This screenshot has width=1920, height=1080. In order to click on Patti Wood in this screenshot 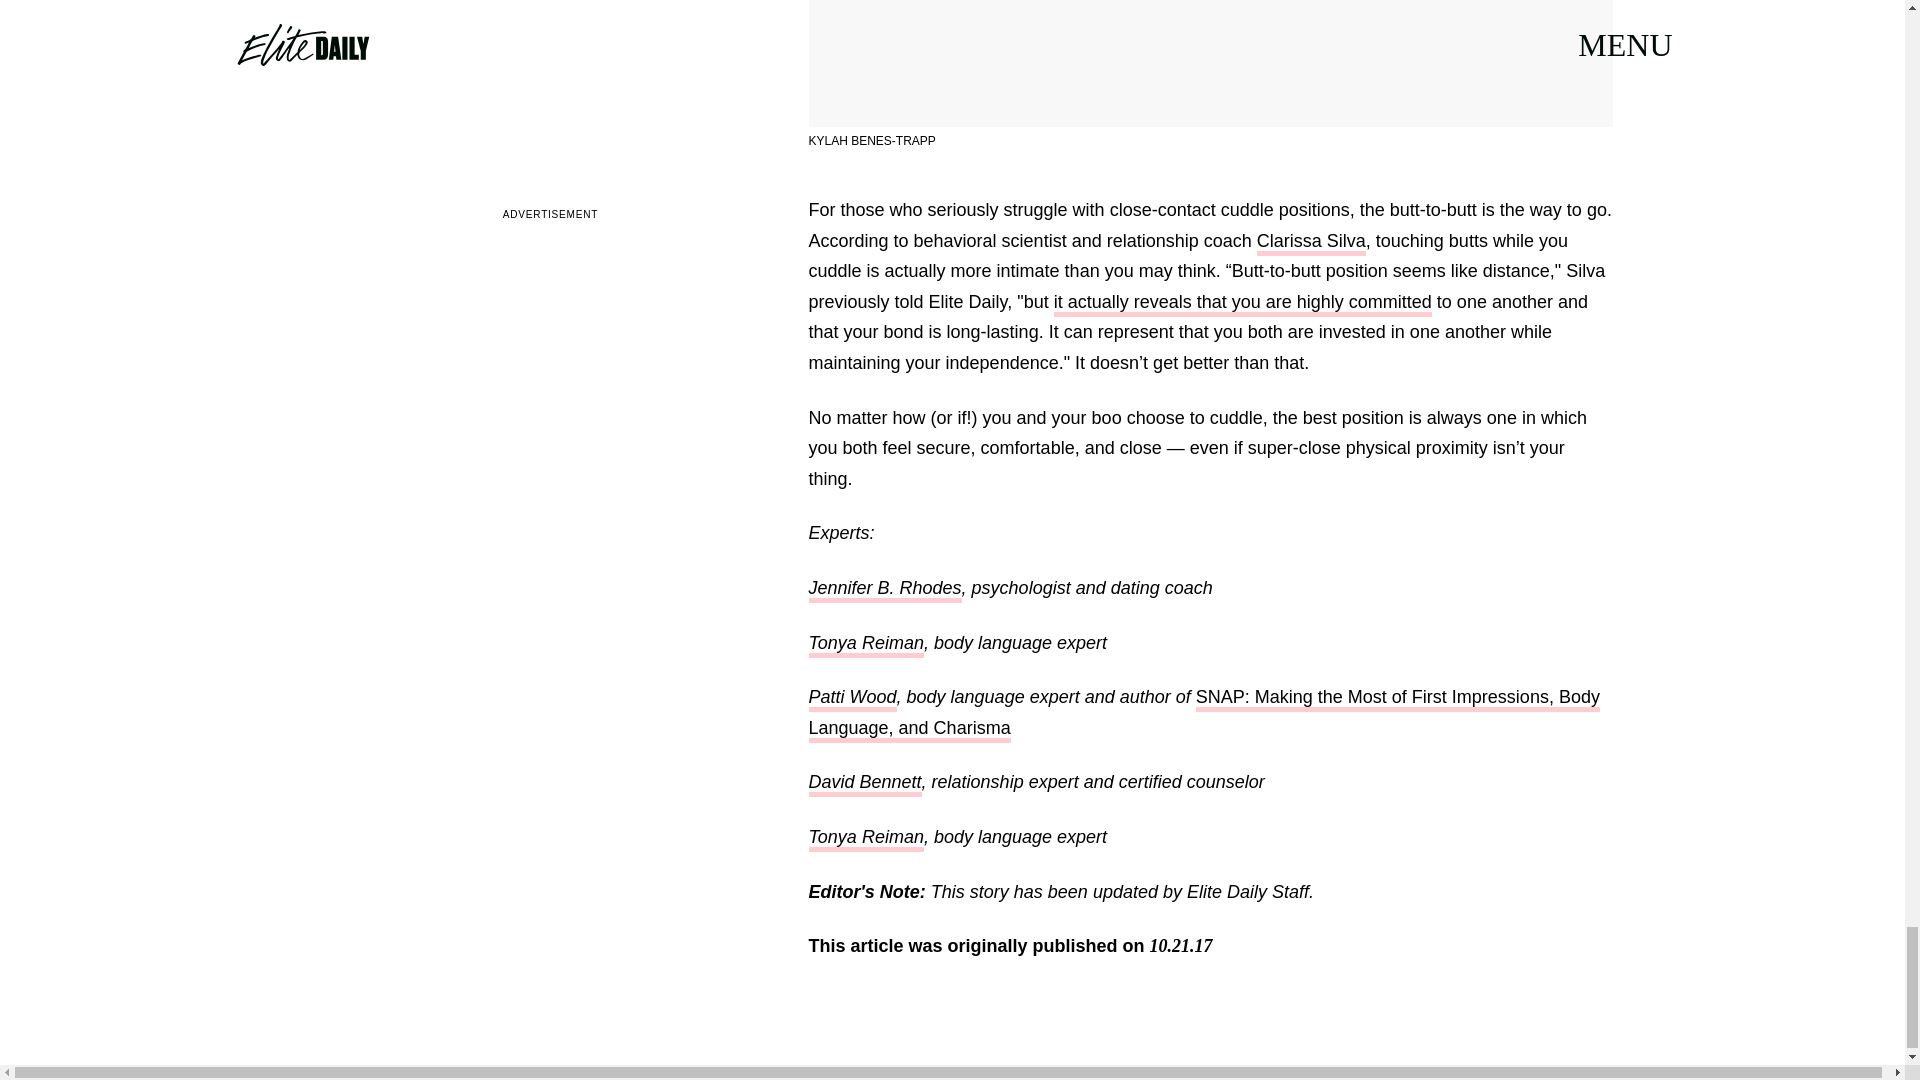, I will do `click(852, 698)`.